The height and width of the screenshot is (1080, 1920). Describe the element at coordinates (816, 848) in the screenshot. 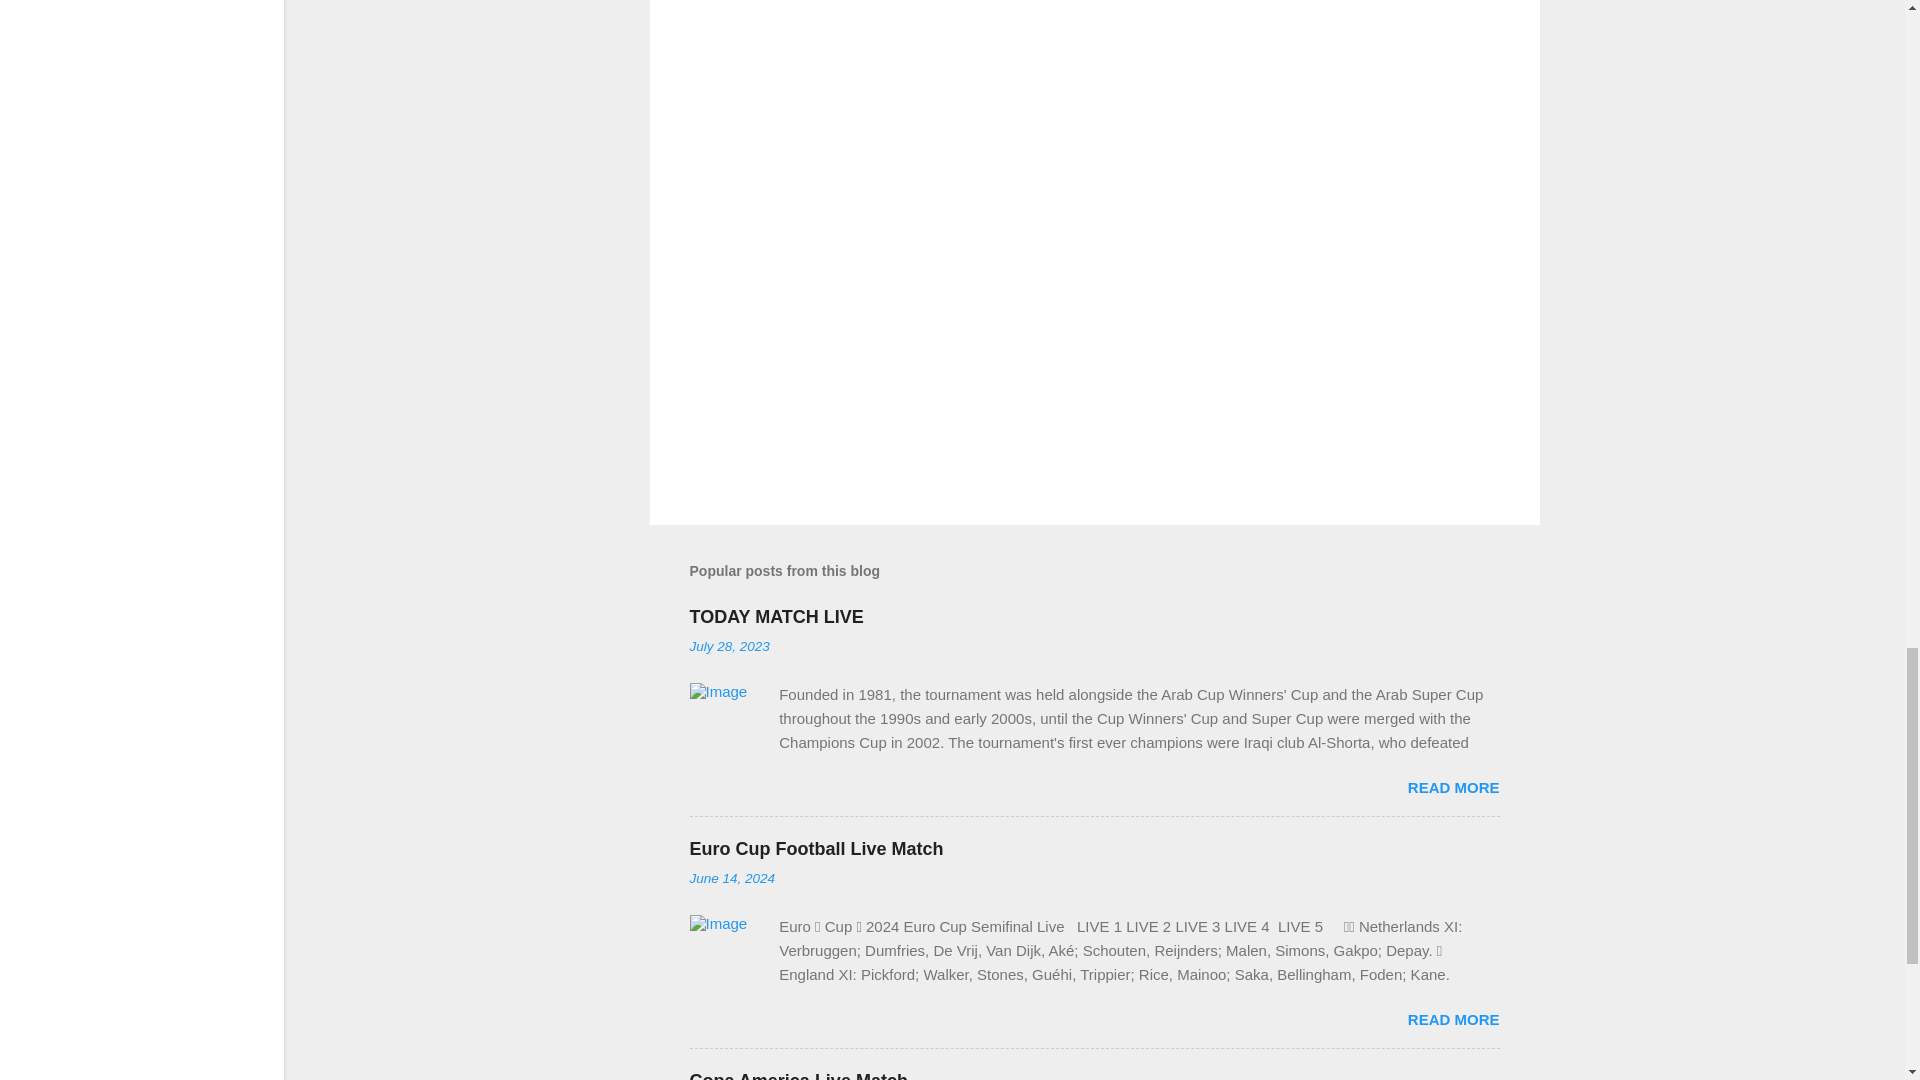

I see `Euro Cup Football Live Match` at that location.